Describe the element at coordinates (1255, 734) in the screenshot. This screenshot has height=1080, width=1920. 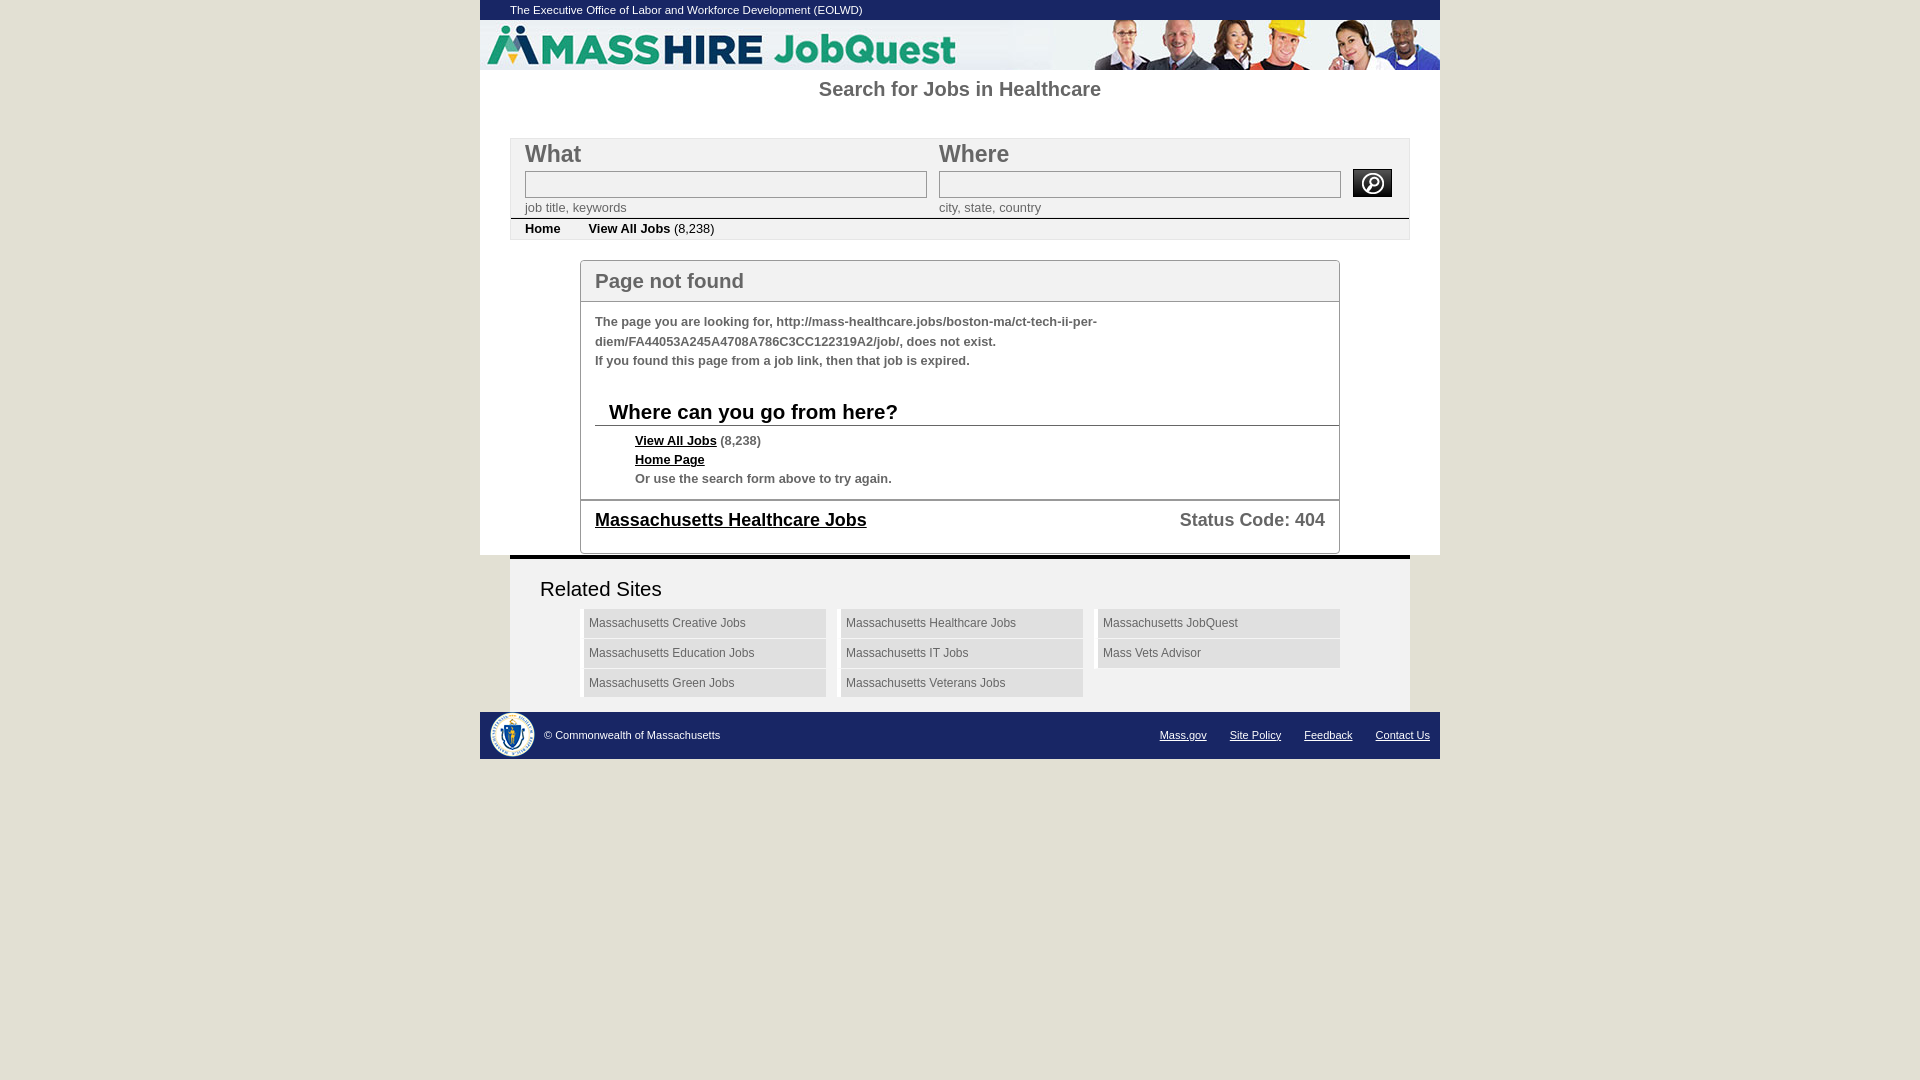
I see `Site Policy` at that location.